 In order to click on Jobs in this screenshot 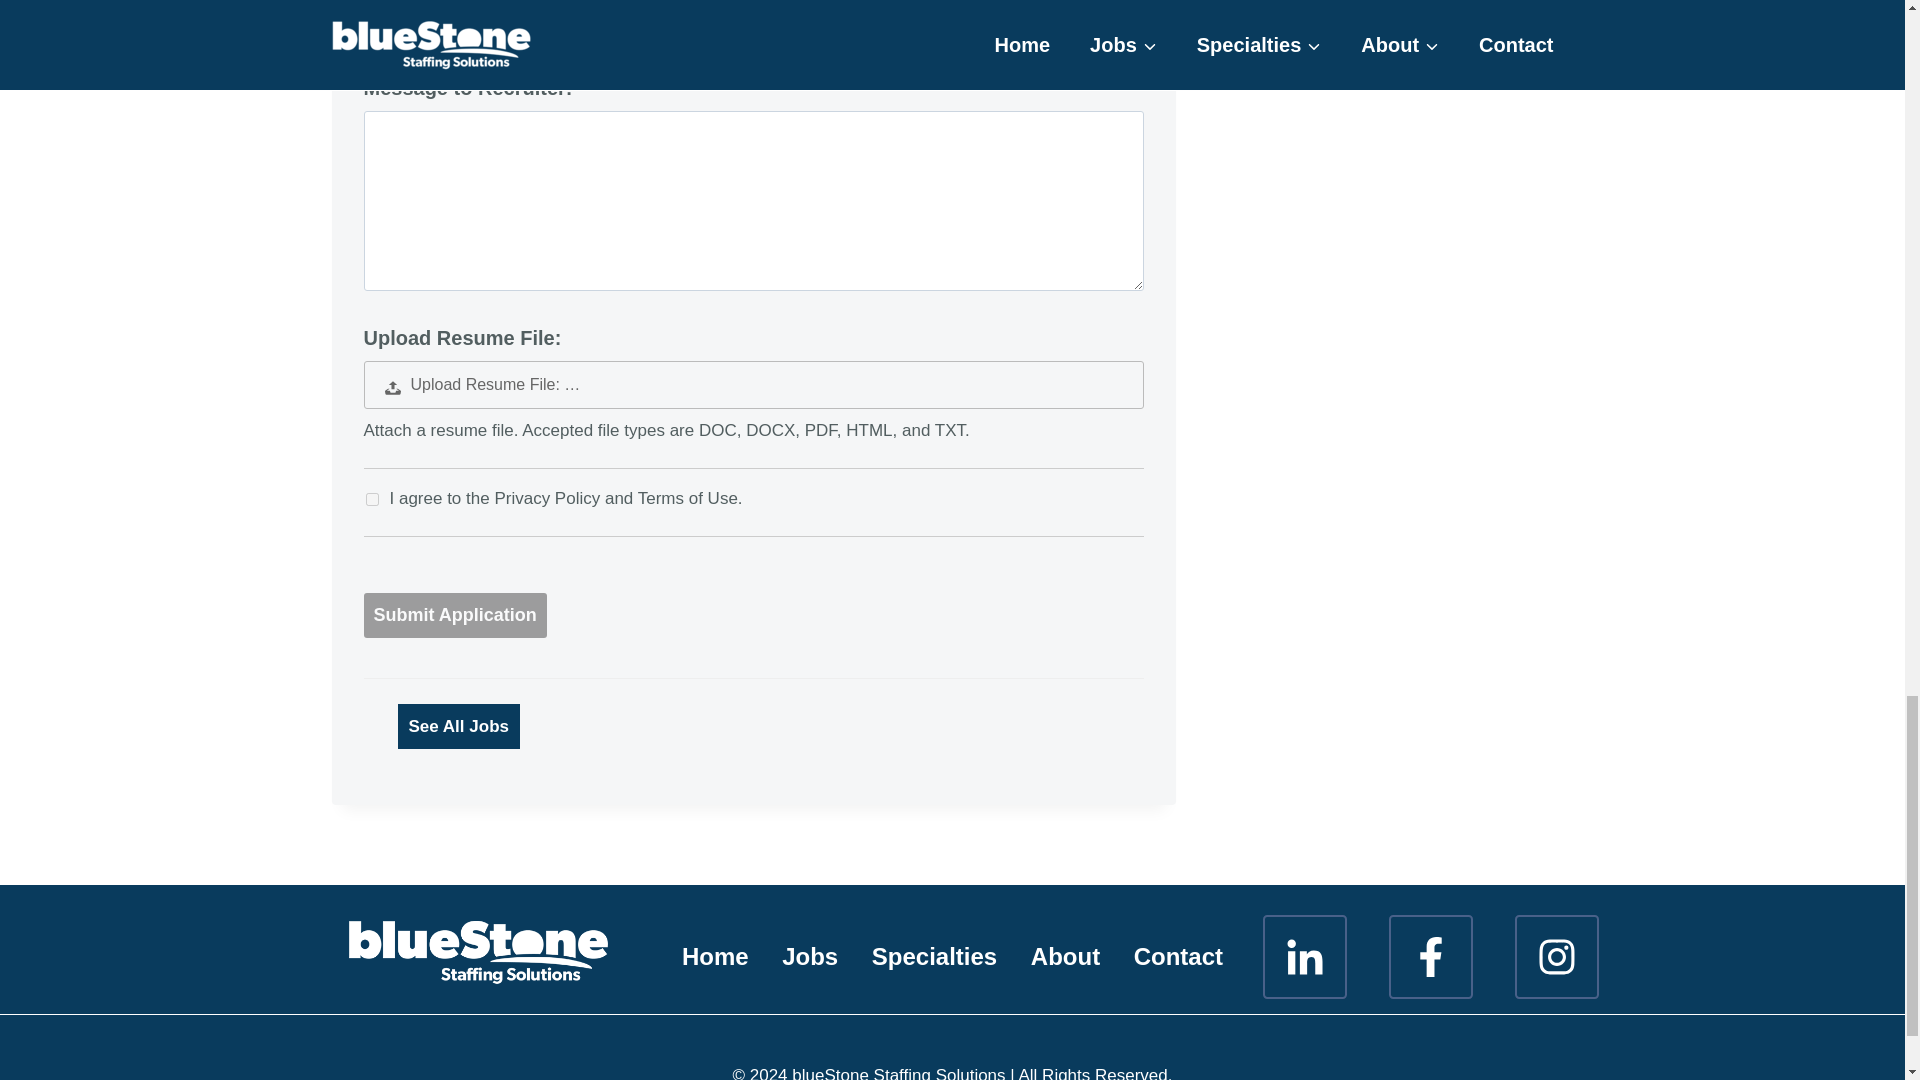, I will do `click(809, 956)`.